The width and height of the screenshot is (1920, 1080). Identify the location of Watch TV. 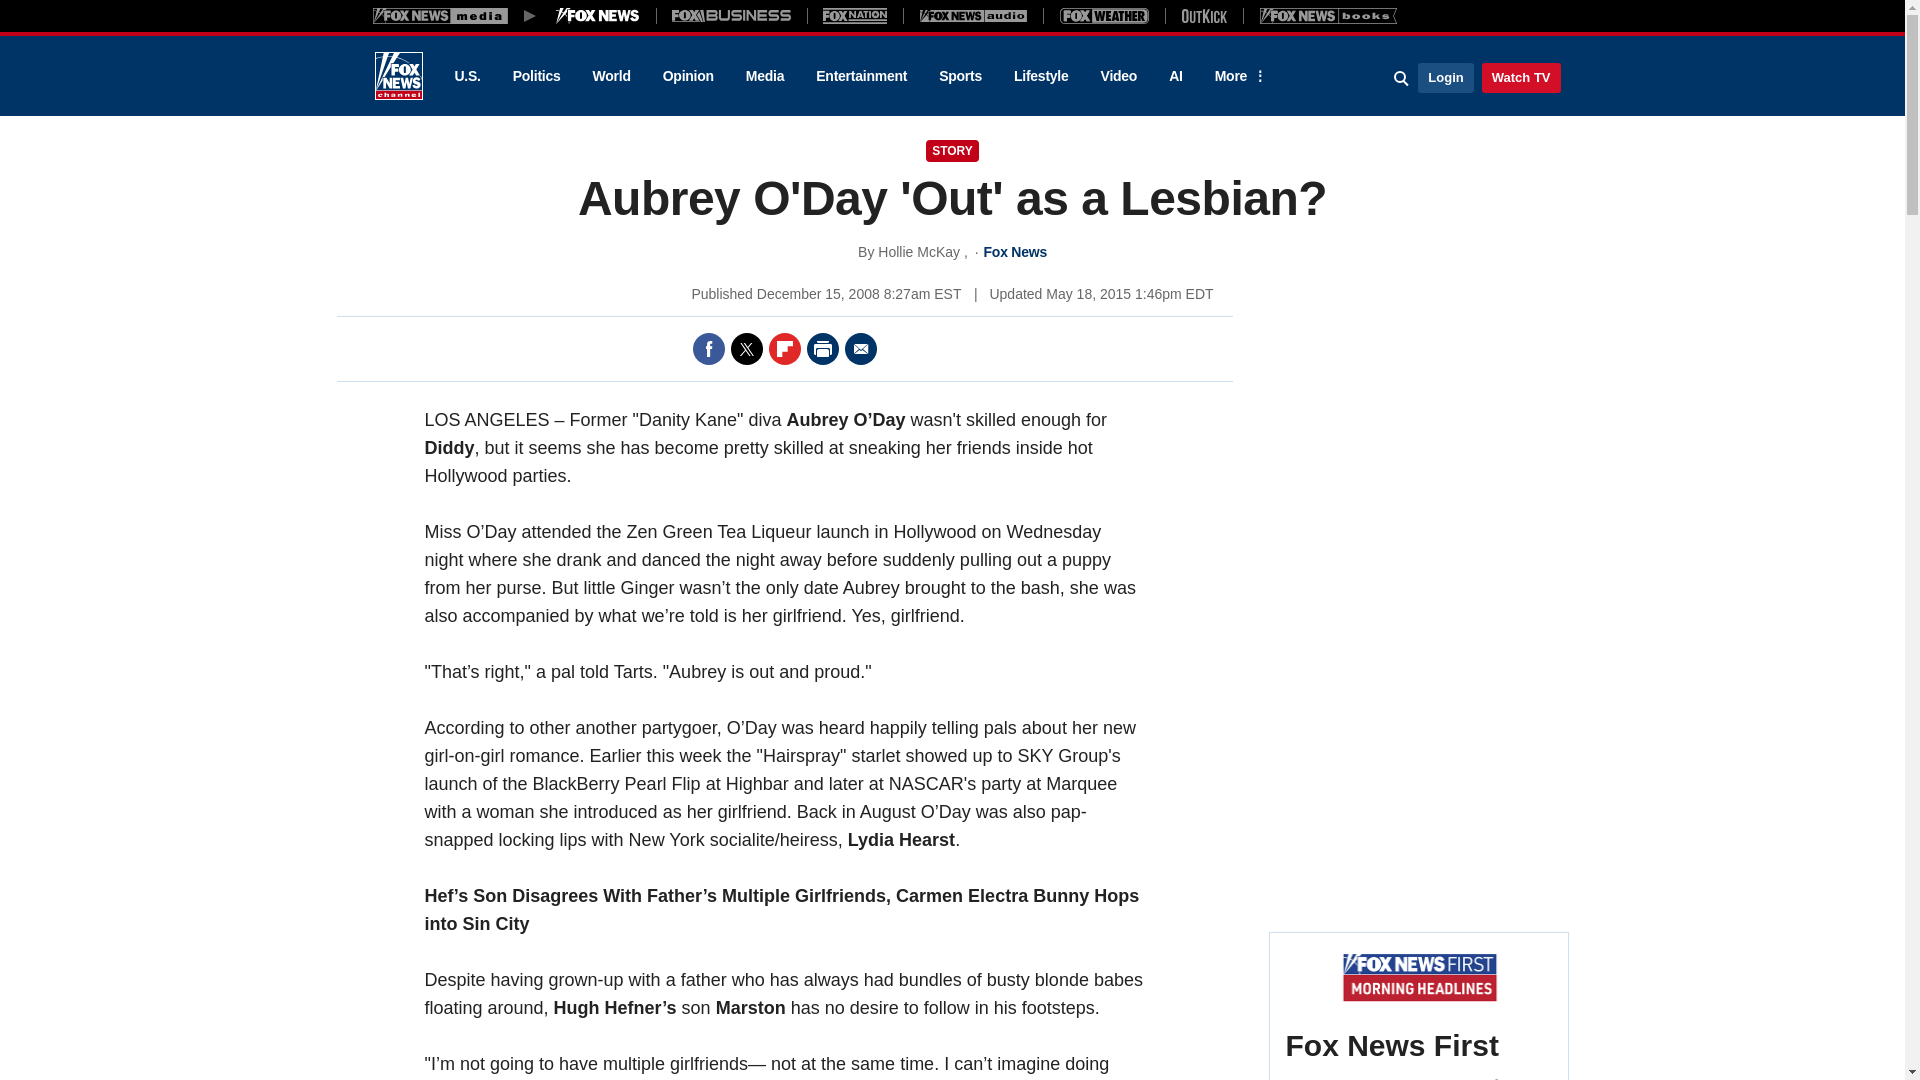
(1521, 77).